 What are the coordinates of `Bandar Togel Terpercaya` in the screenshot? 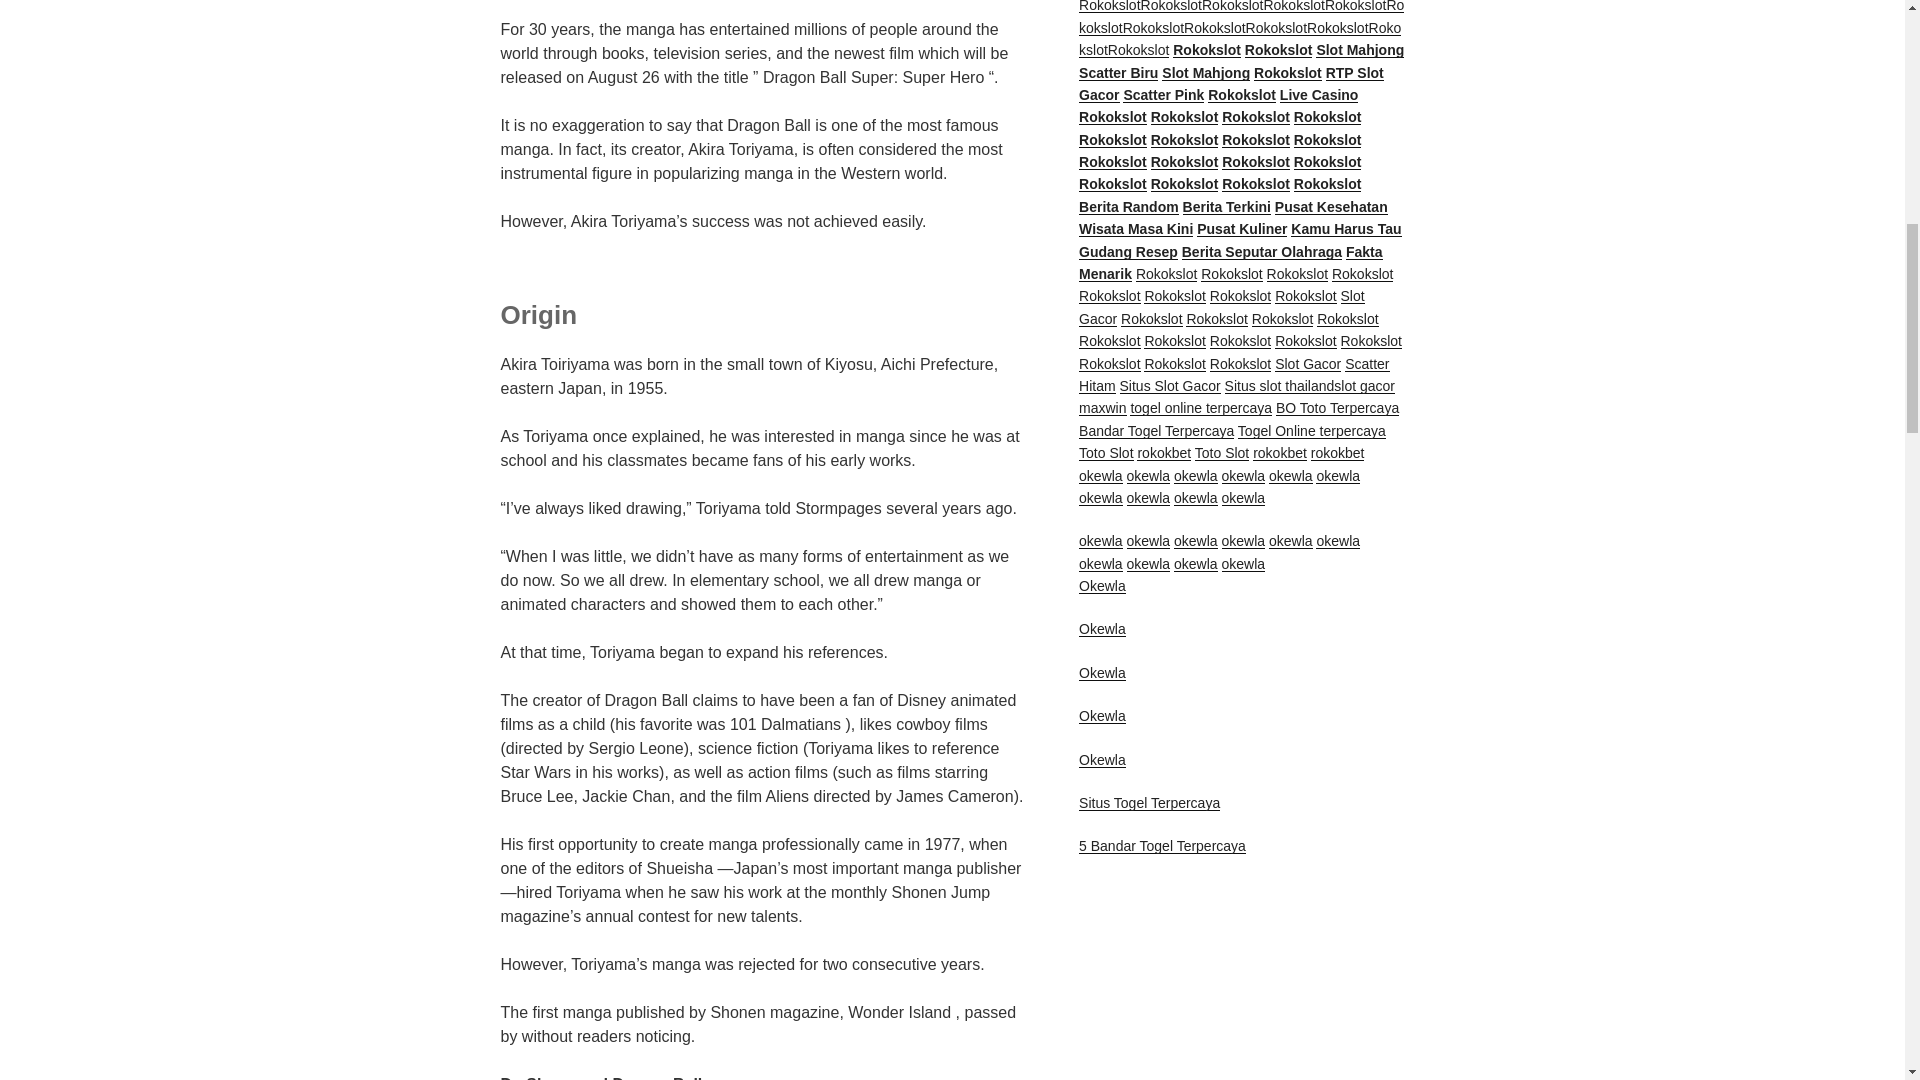 It's located at (1156, 430).